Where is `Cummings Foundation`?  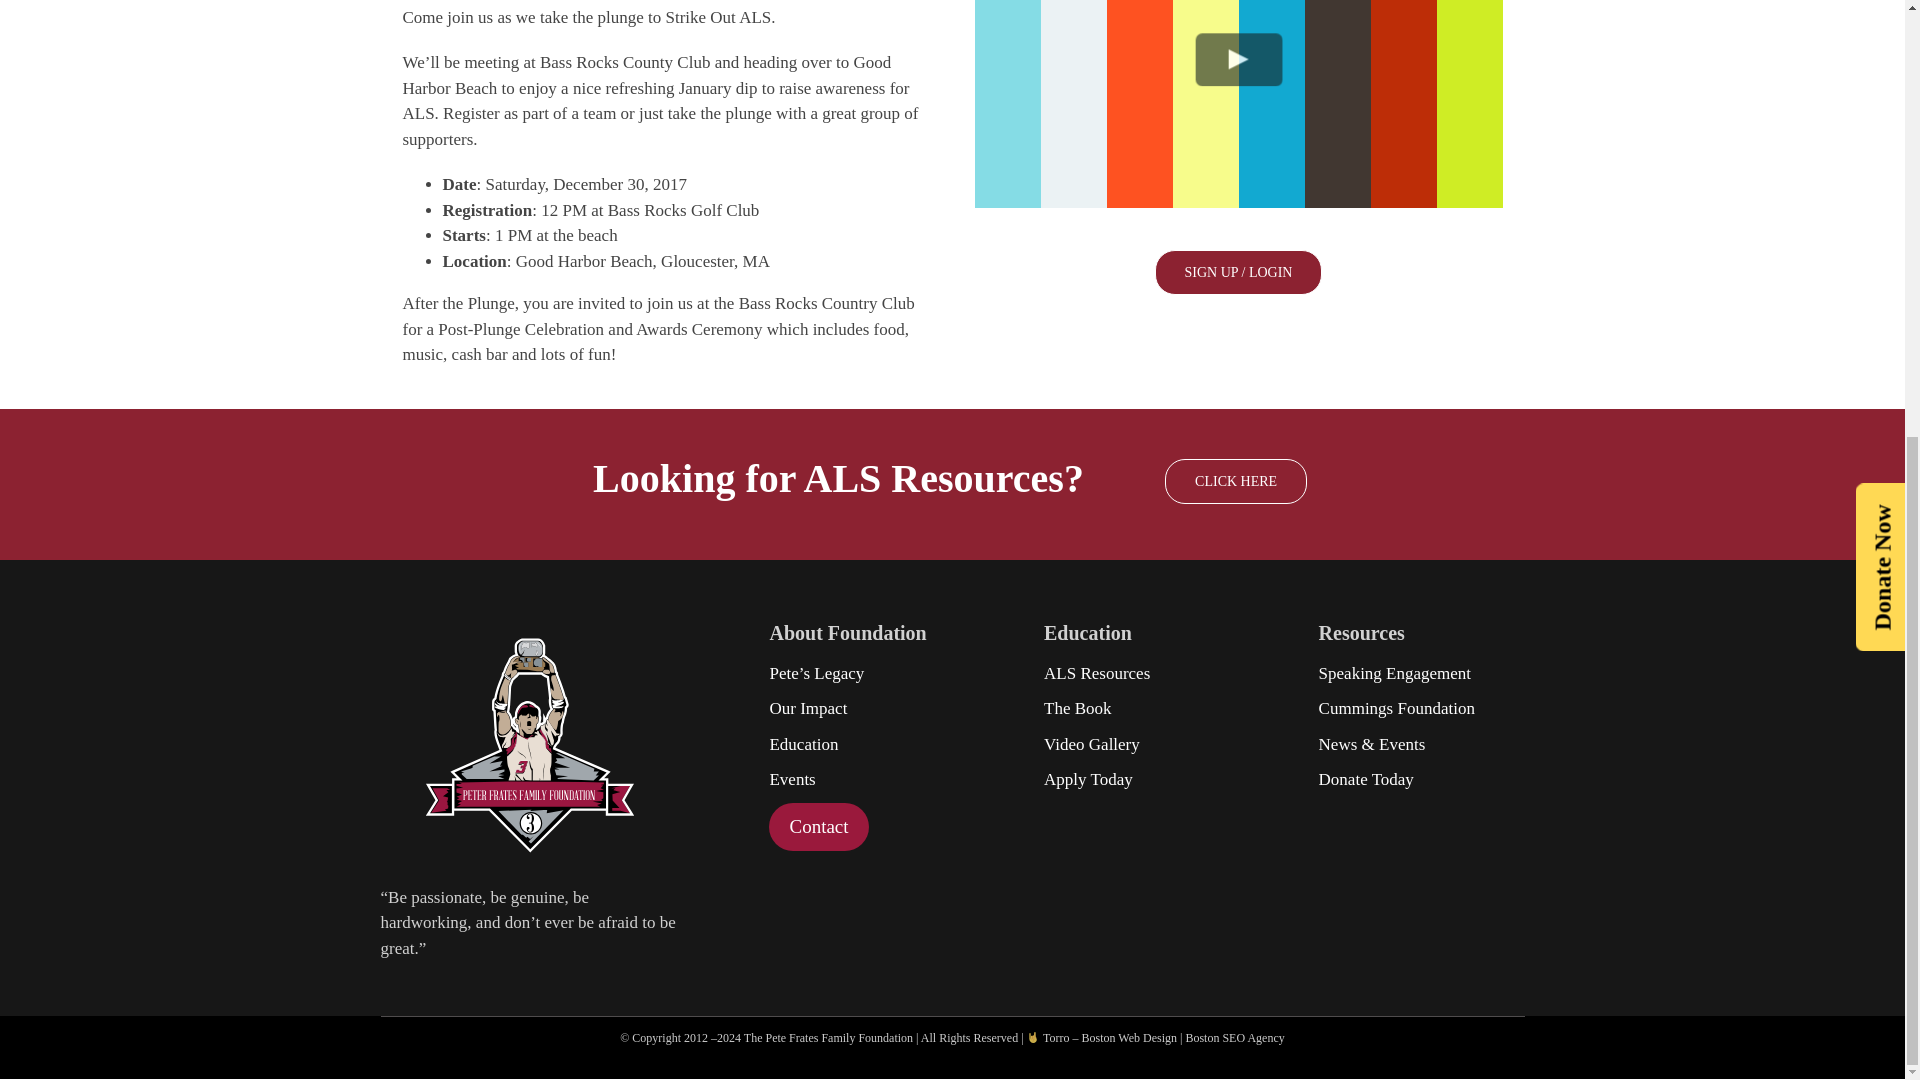
Cummings Foundation is located at coordinates (1411, 708).